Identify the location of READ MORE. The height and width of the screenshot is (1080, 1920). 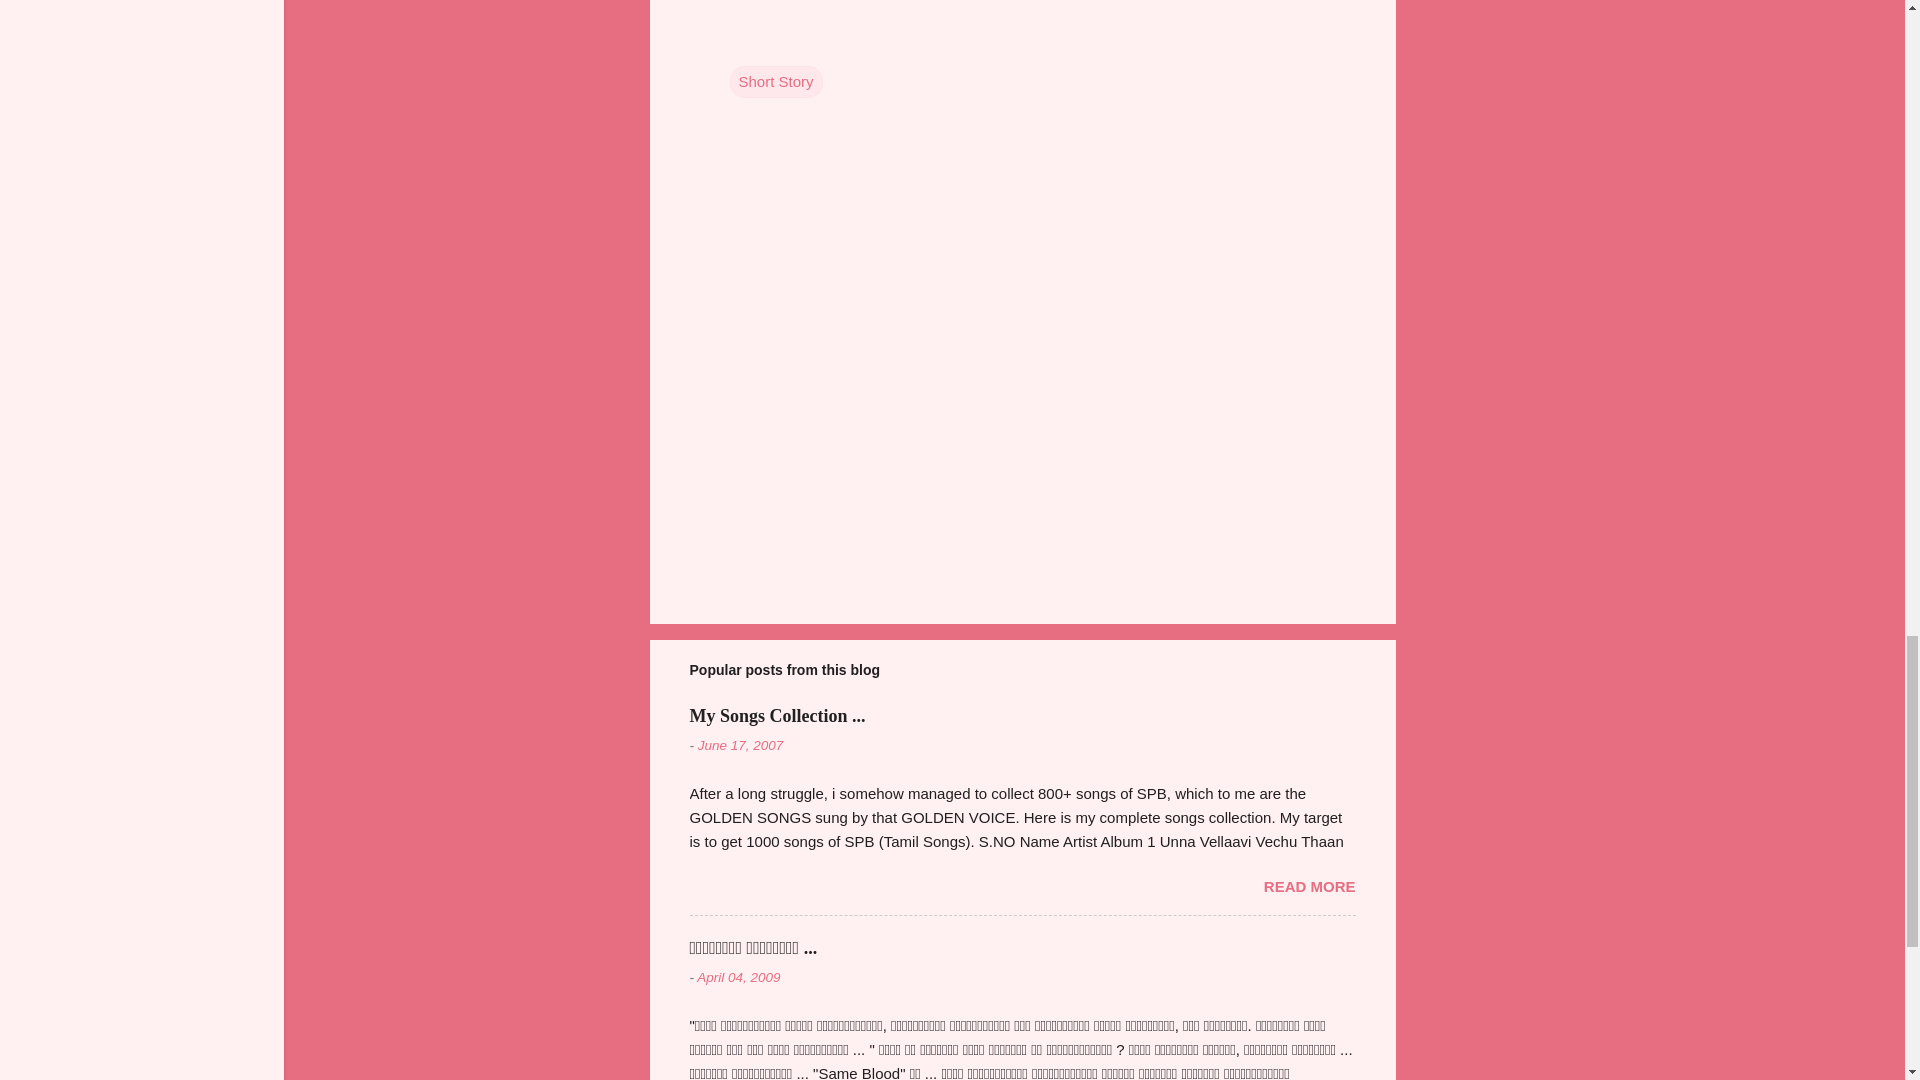
(1309, 886).